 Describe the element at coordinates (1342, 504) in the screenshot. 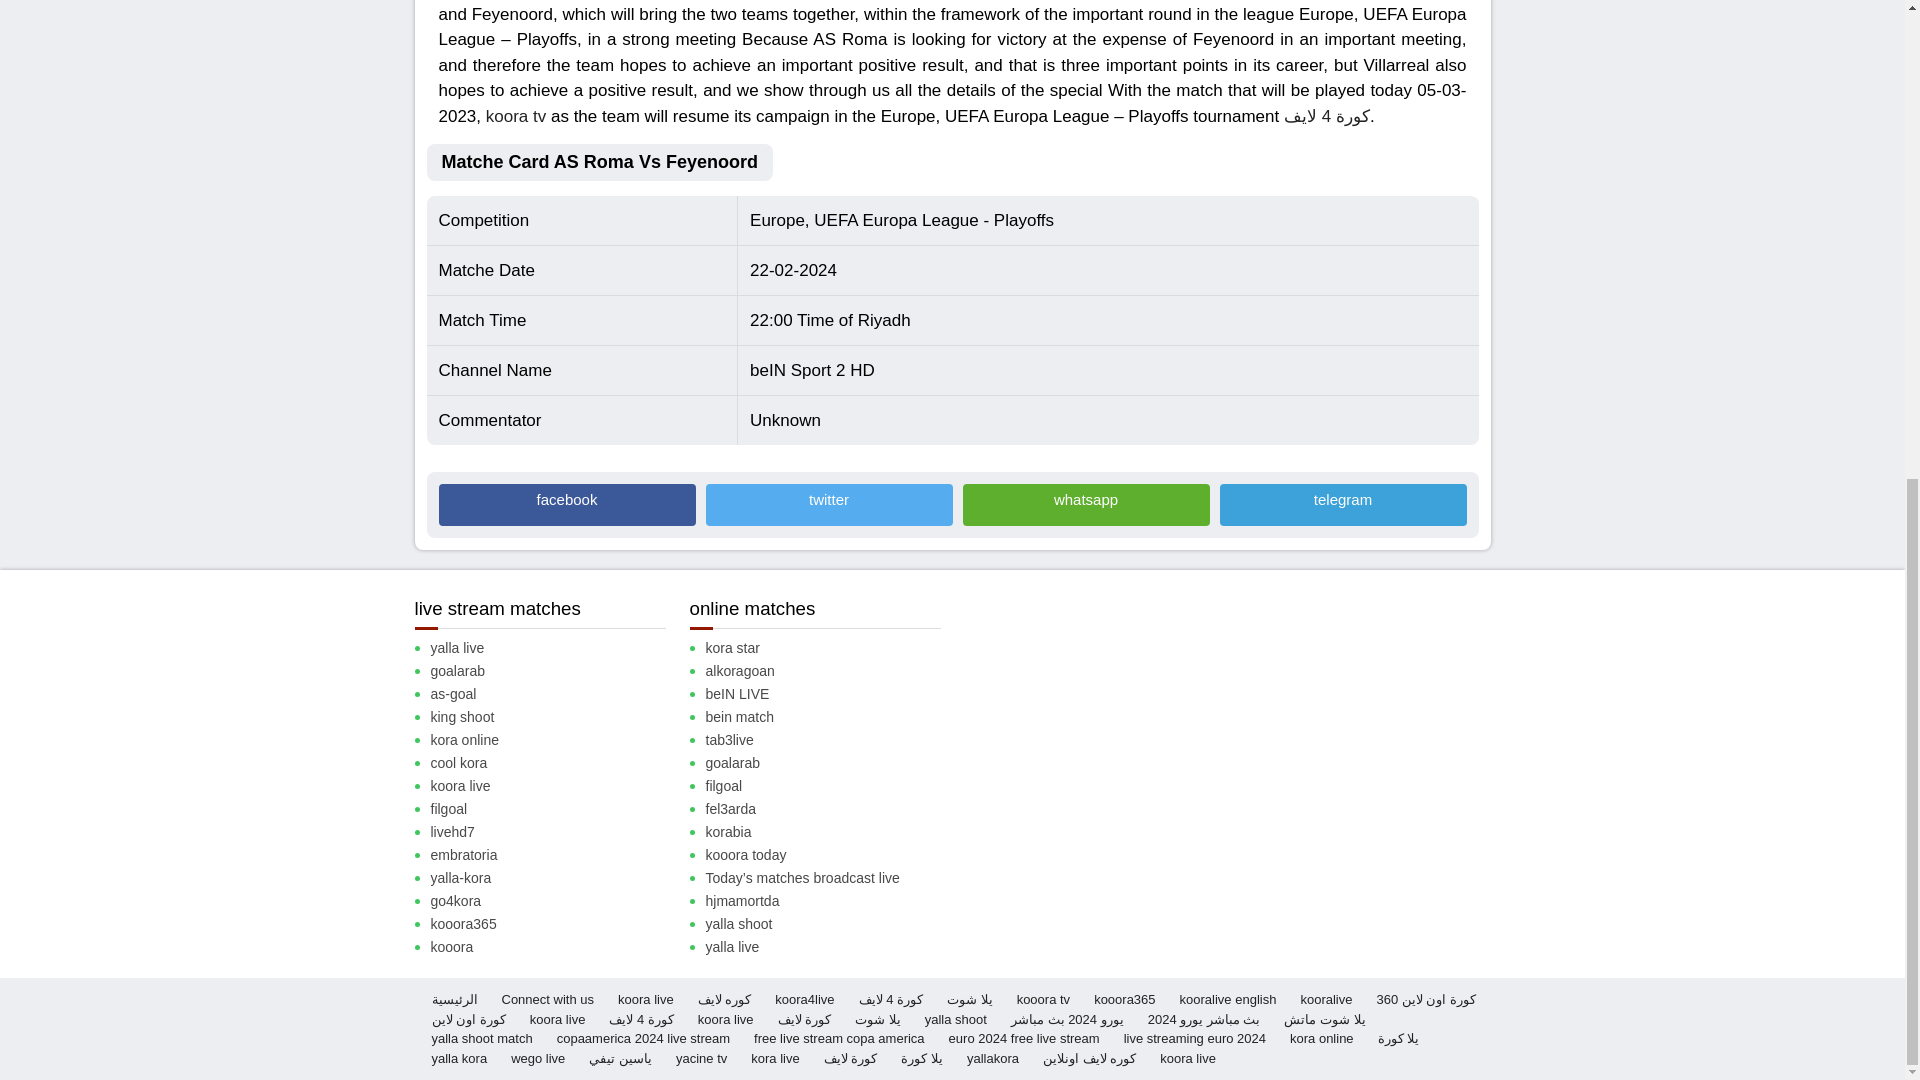

I see `telegram` at that location.